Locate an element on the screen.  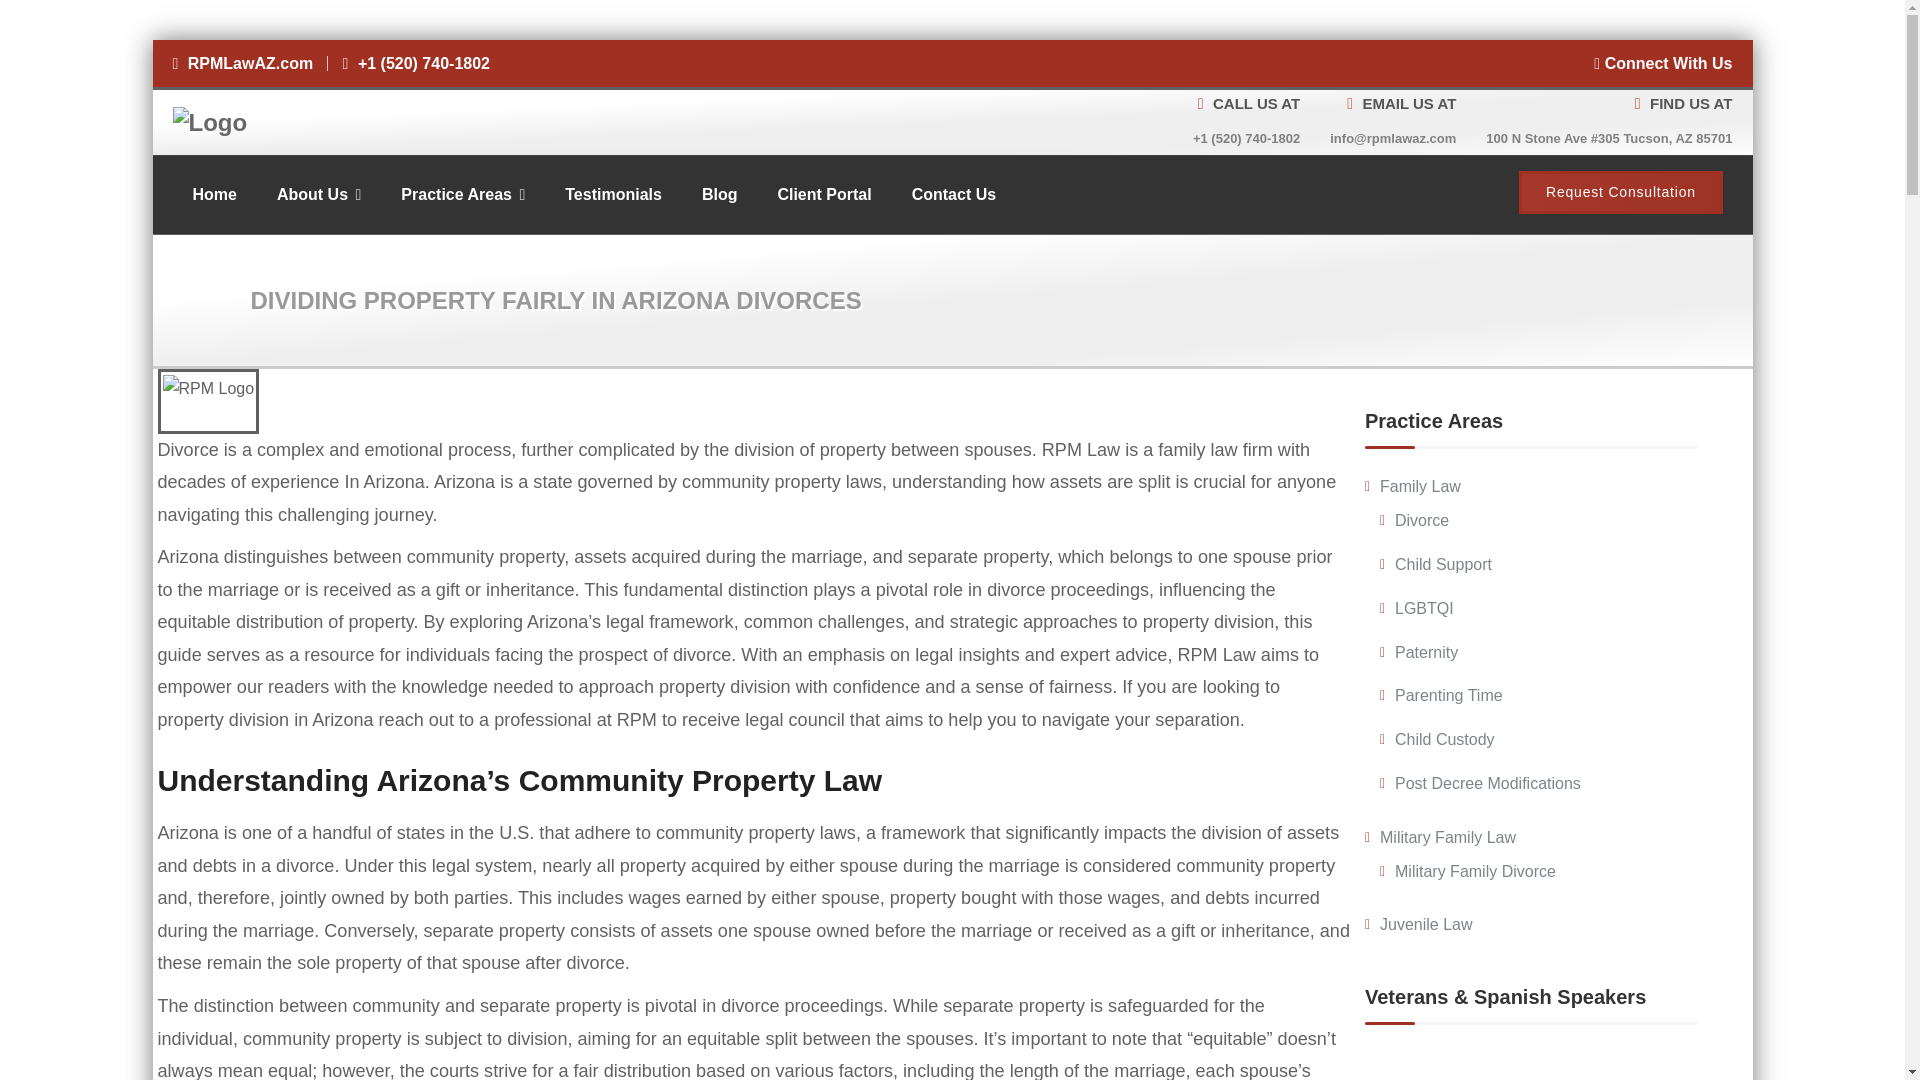
Testimonials is located at coordinates (613, 195).